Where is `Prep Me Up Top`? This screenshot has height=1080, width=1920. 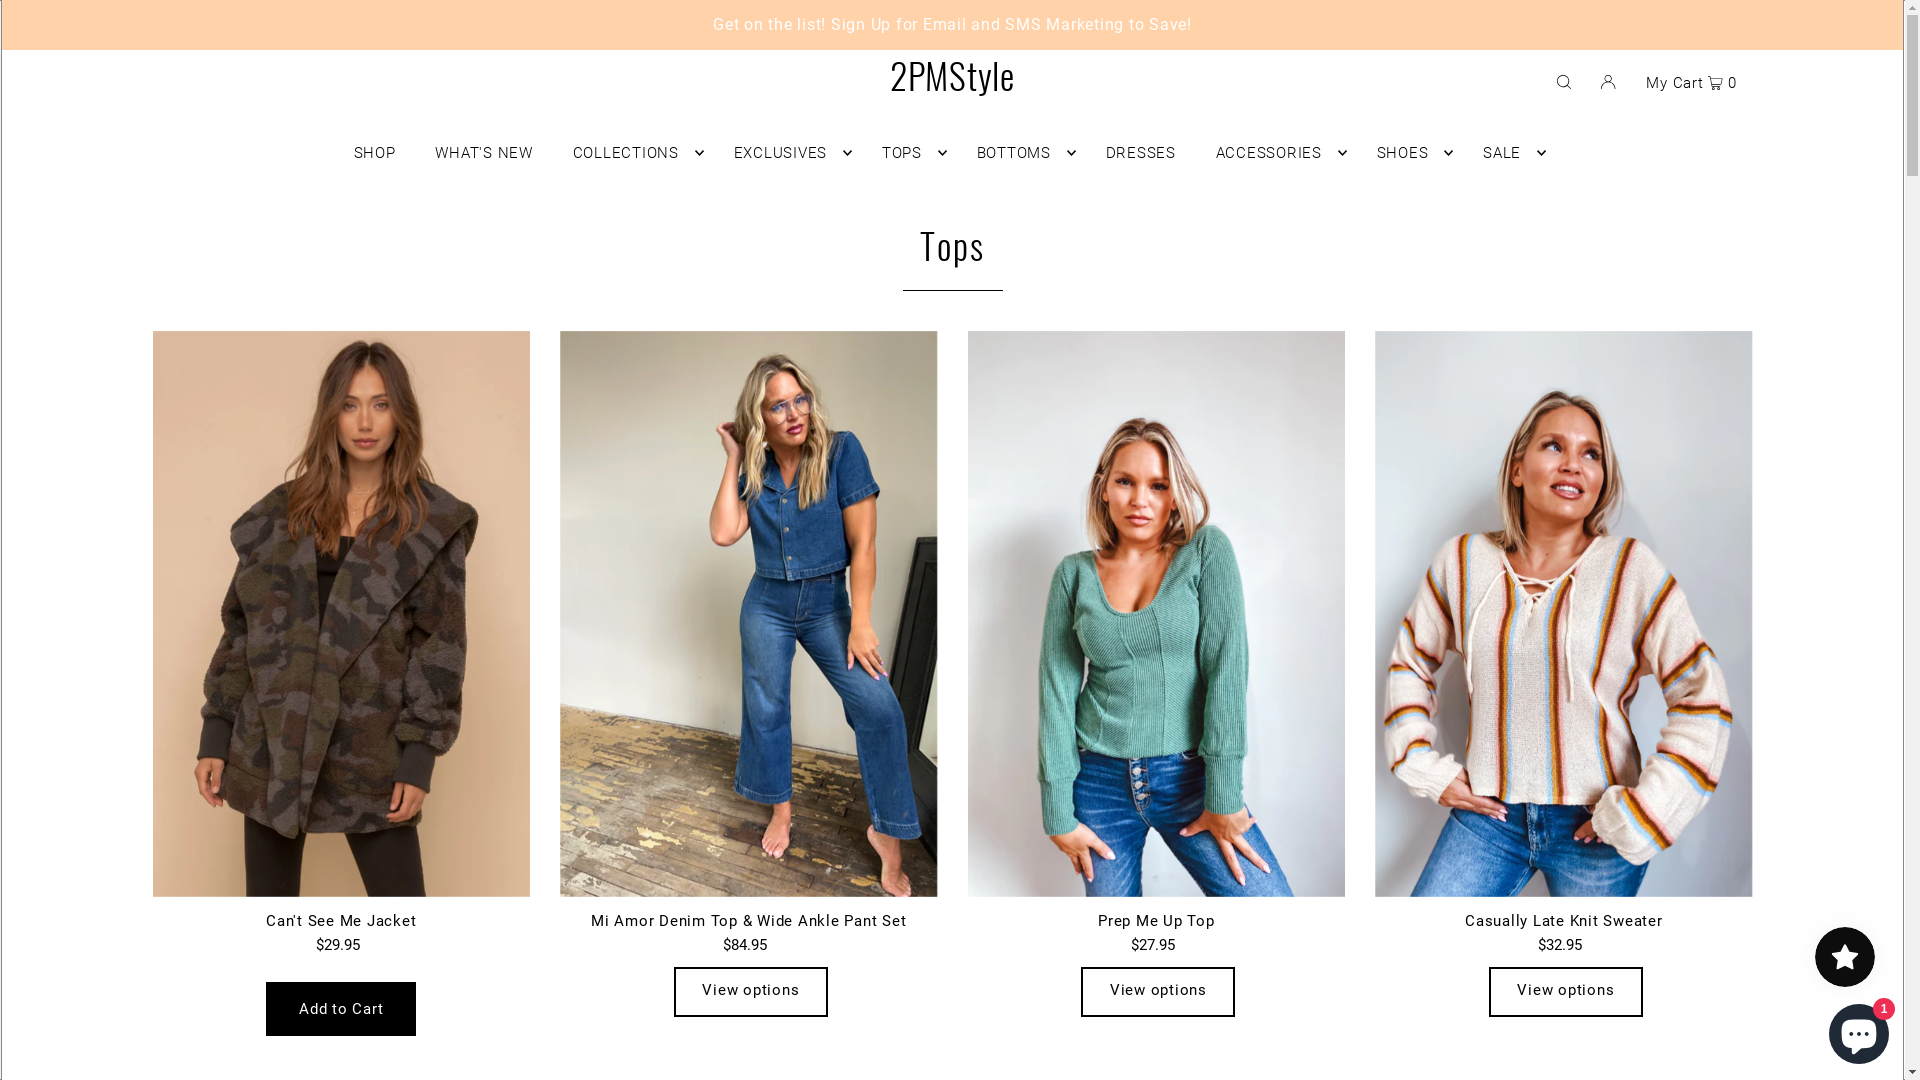
Prep Me Up Top is located at coordinates (1157, 614).